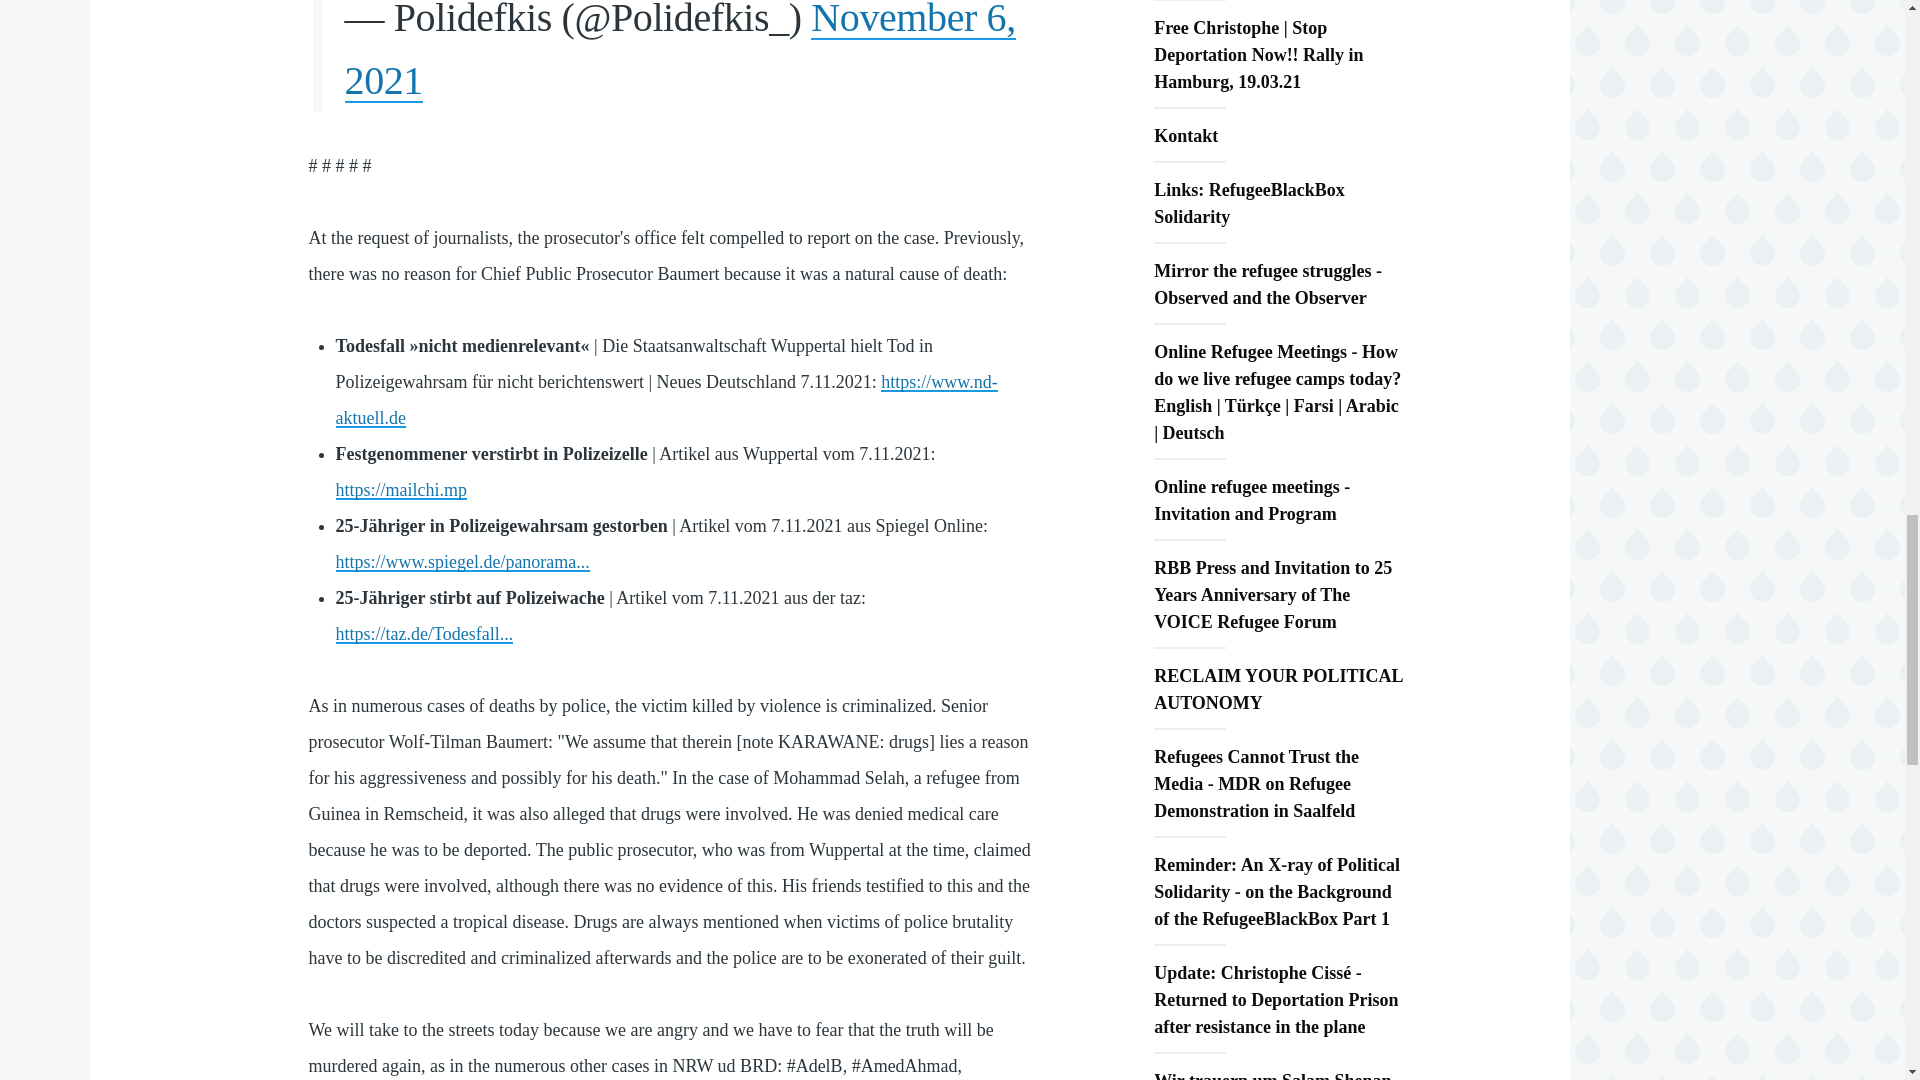 This screenshot has height=1080, width=1920. Describe the element at coordinates (680, 51) in the screenshot. I see `November 6, 2021` at that location.